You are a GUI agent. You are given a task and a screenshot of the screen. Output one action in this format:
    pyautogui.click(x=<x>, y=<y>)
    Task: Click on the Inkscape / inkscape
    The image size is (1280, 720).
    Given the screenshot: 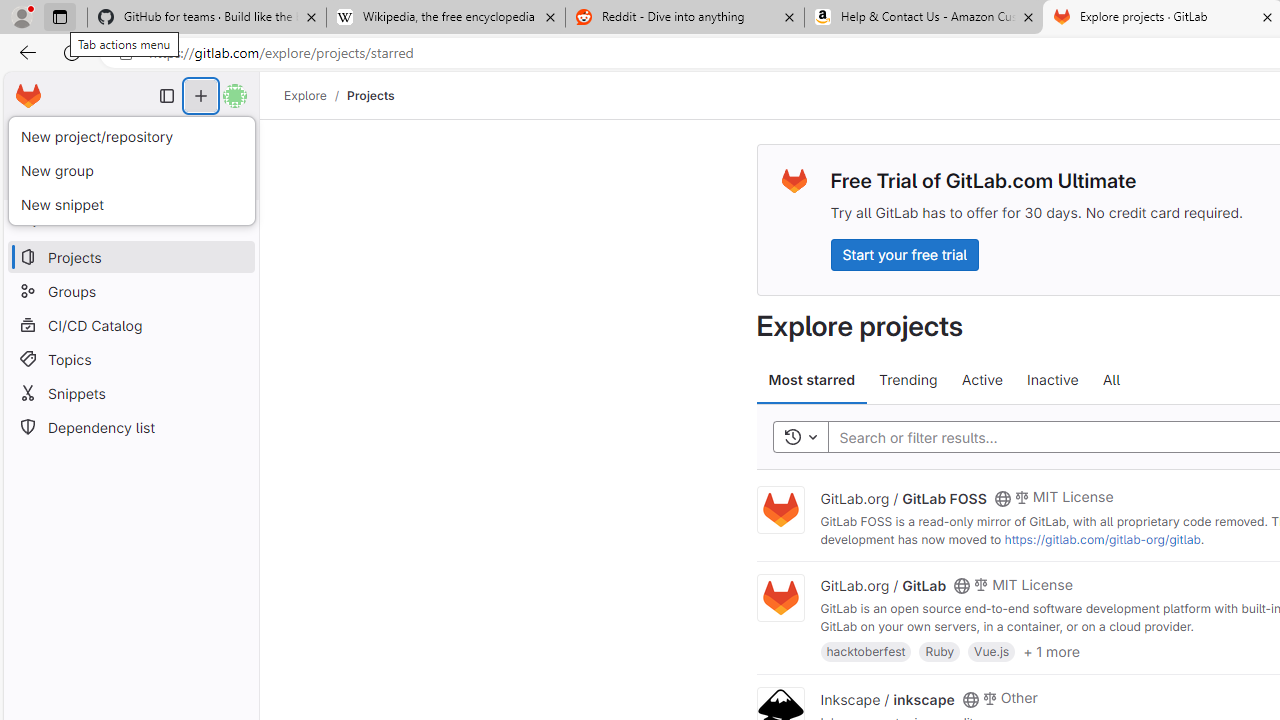 What is the action you would take?
    pyautogui.click(x=887, y=698)
    